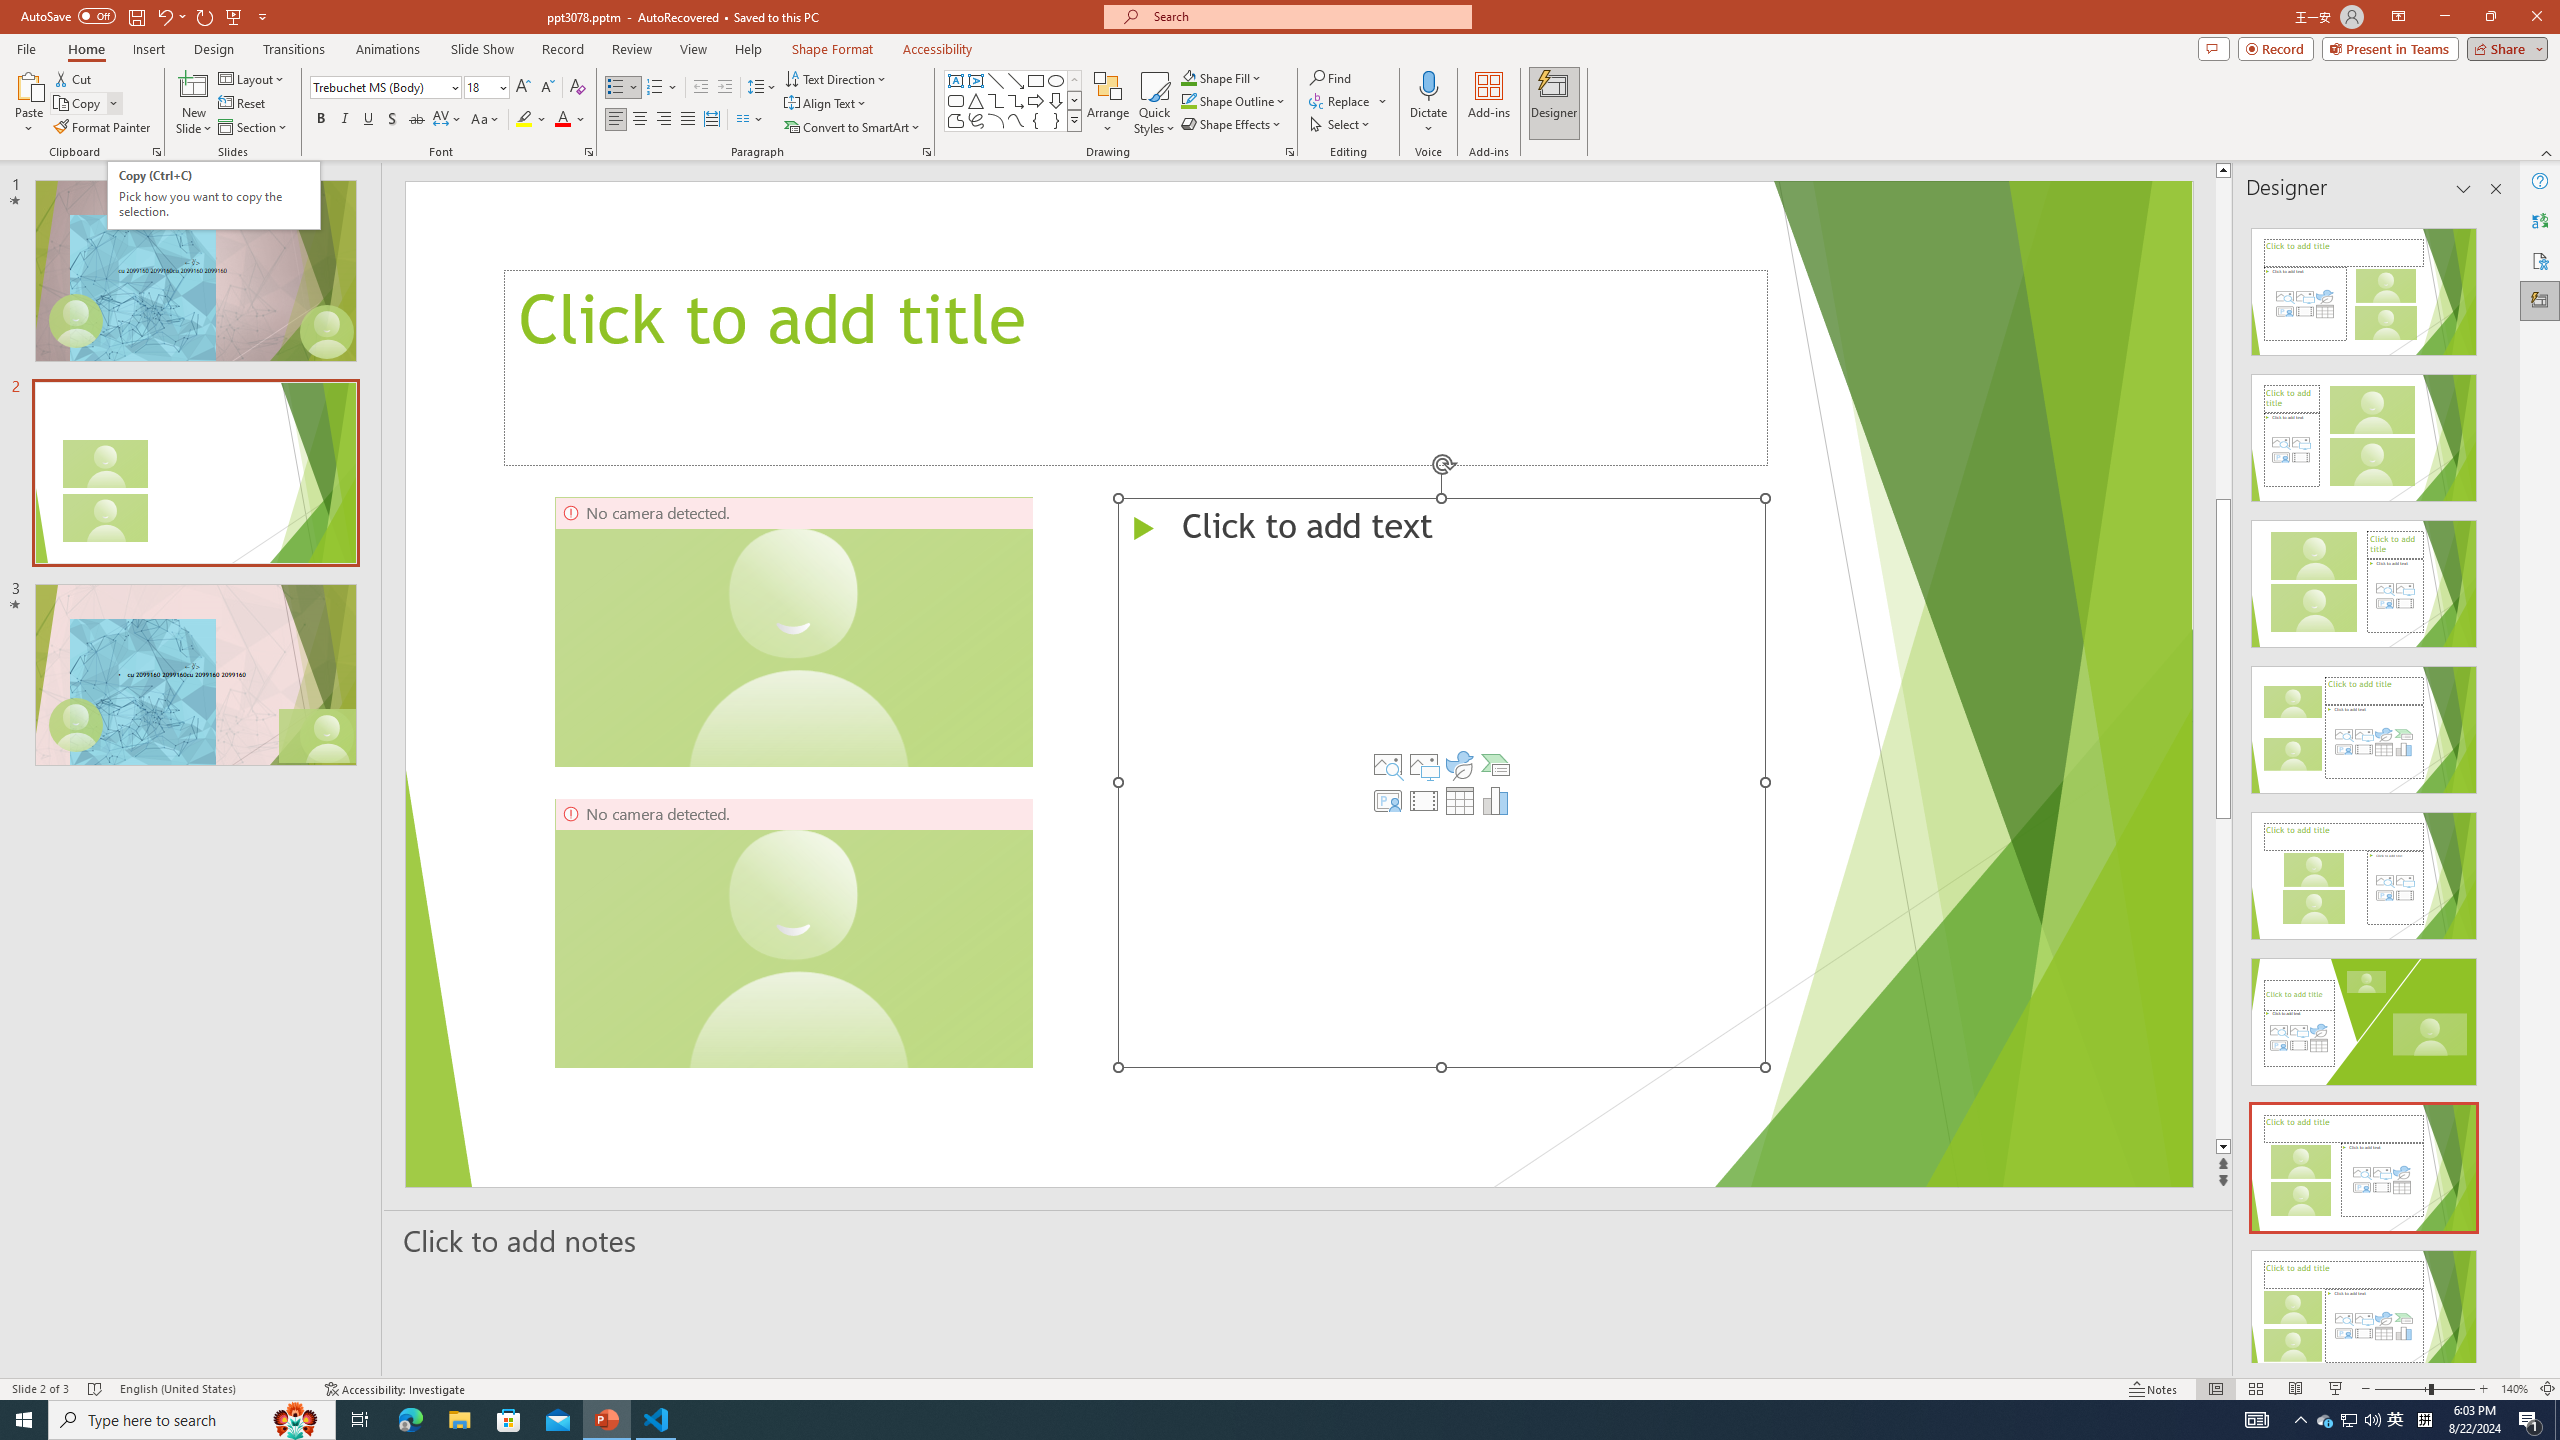 The width and height of the screenshot is (2560, 1440). I want to click on Stock Images, so click(1387, 764).